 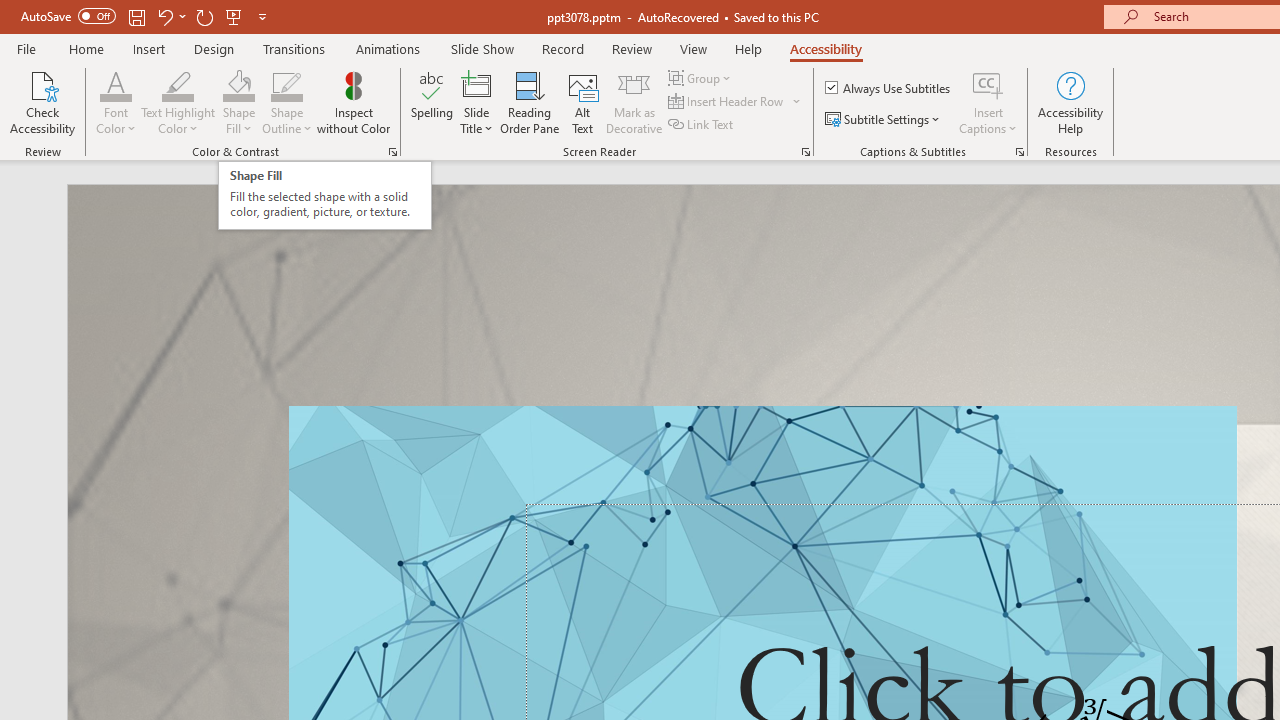 I want to click on Font Color, so click(x=116, y=102).